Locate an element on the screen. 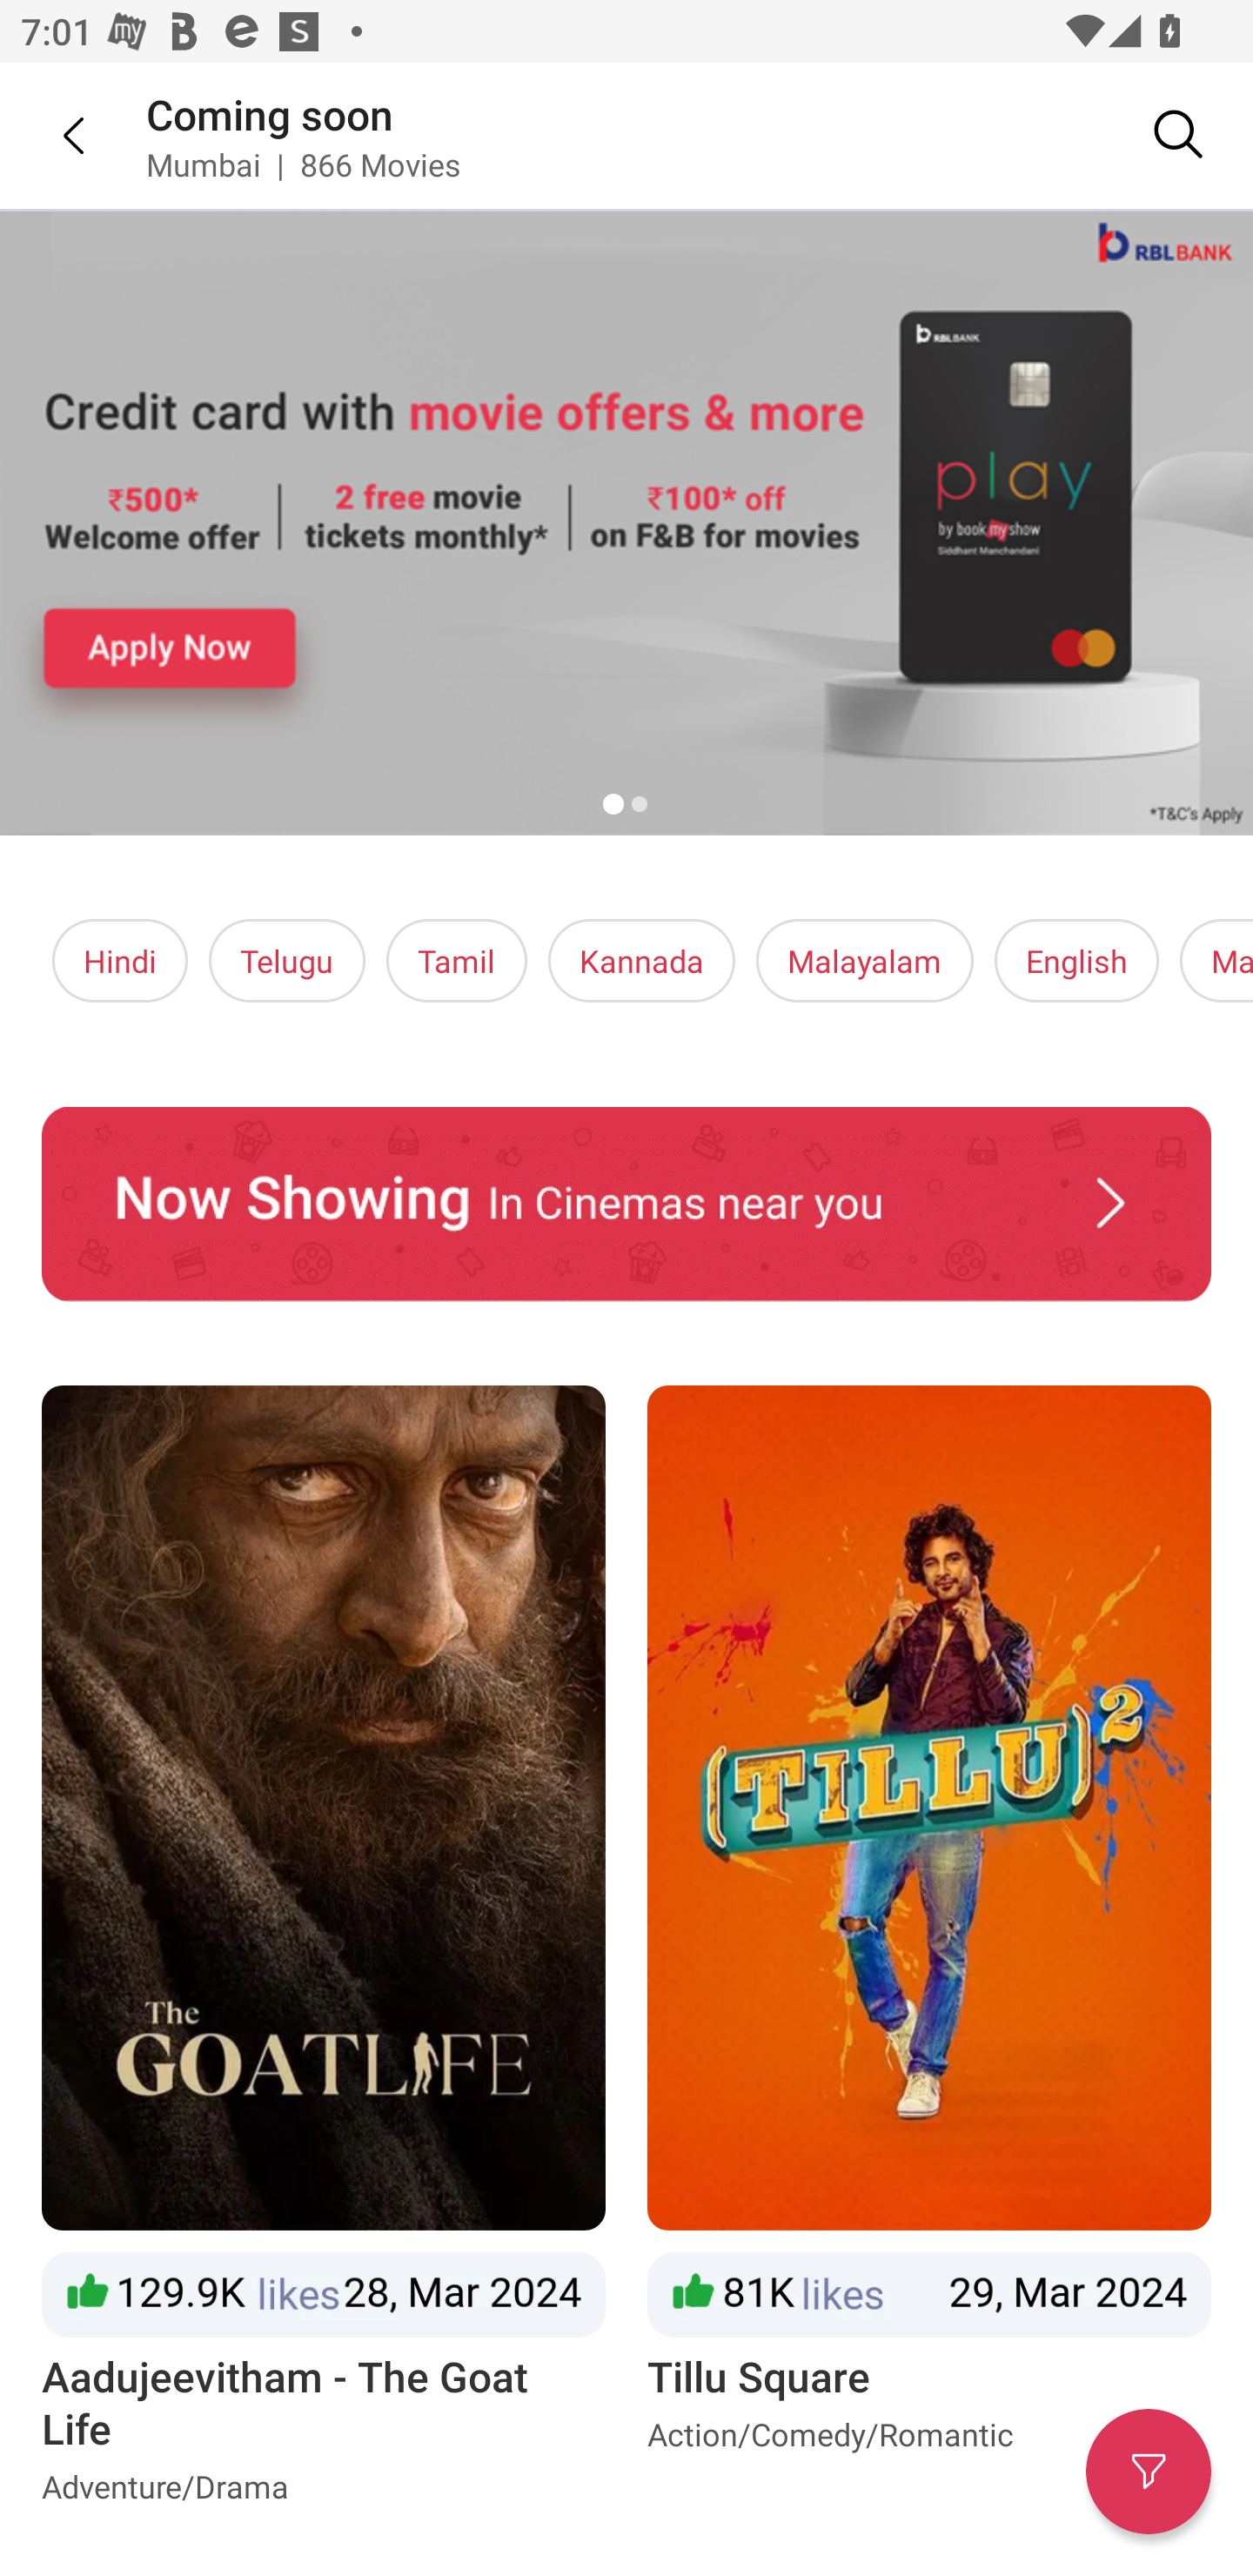 The width and height of the screenshot is (1253, 2576). Hindi is located at coordinates (120, 961).